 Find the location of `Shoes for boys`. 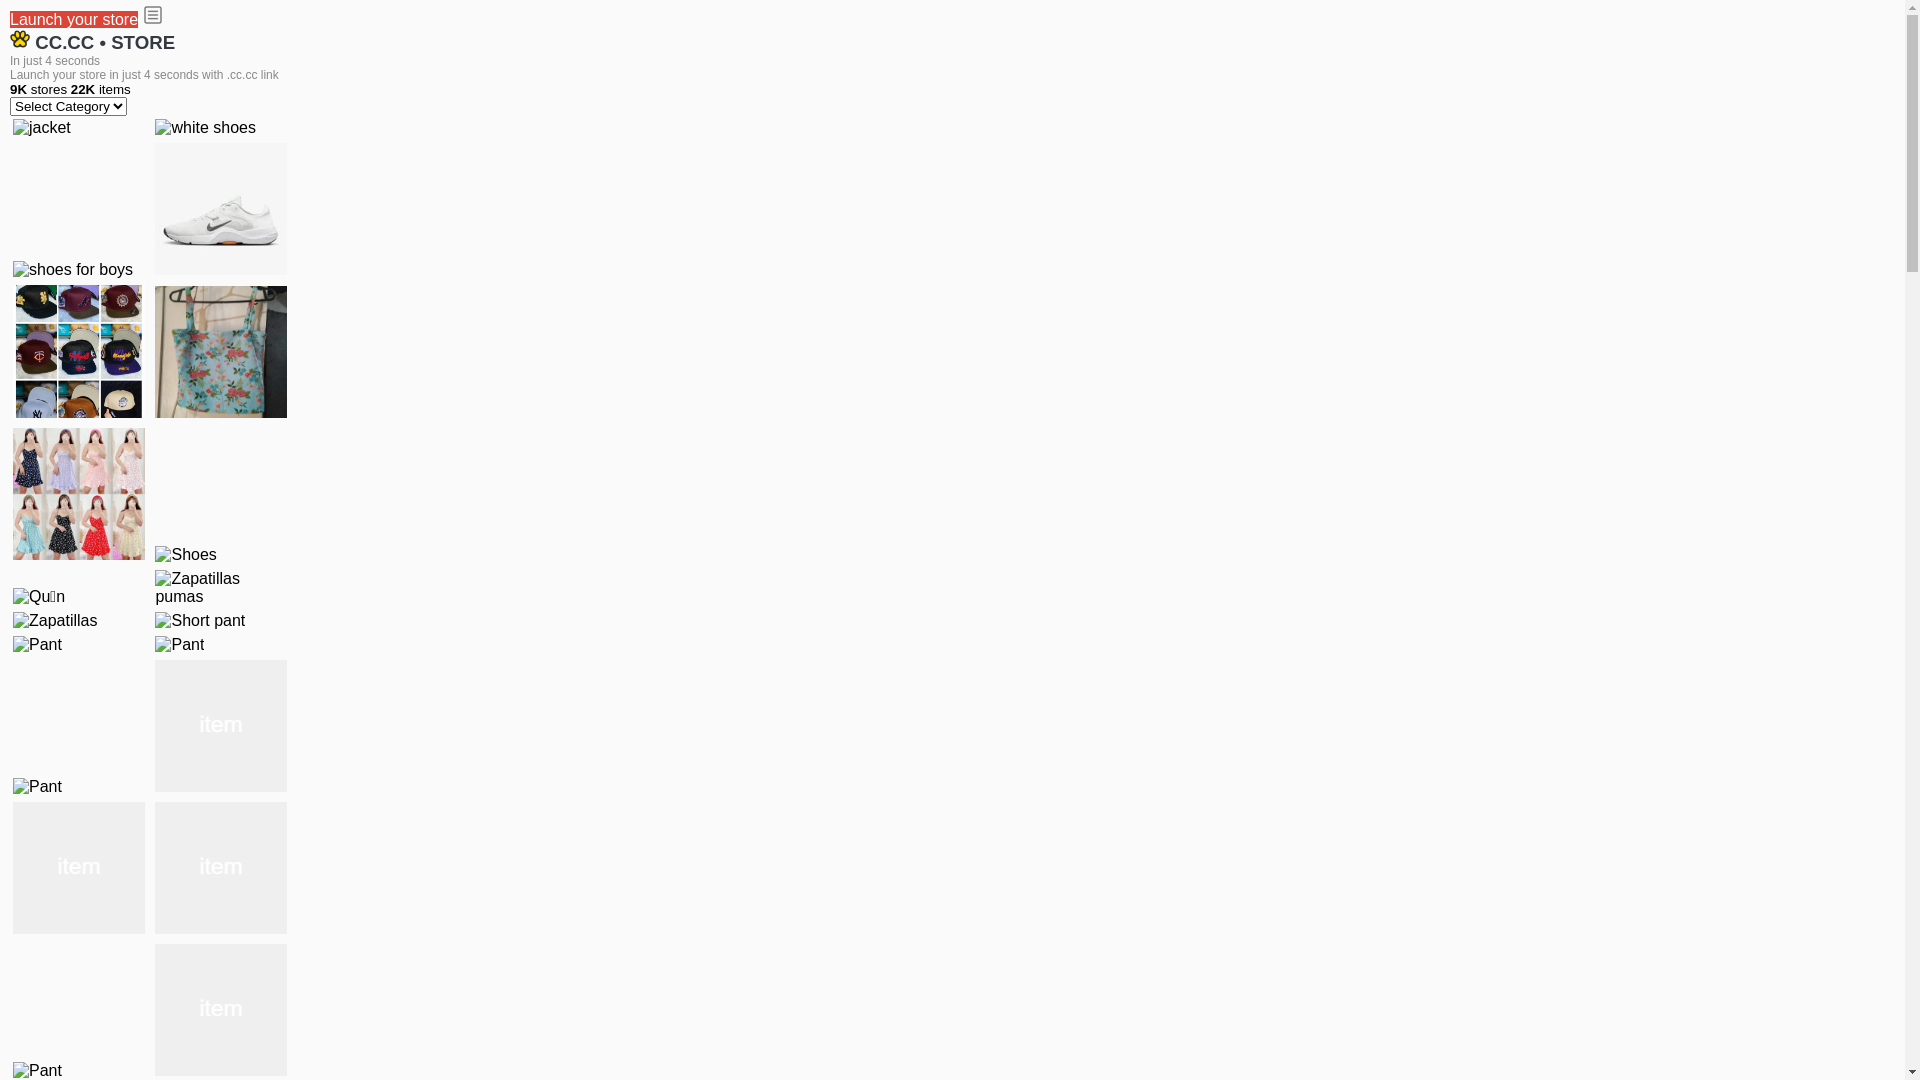

Shoes for boys is located at coordinates (221, 209).